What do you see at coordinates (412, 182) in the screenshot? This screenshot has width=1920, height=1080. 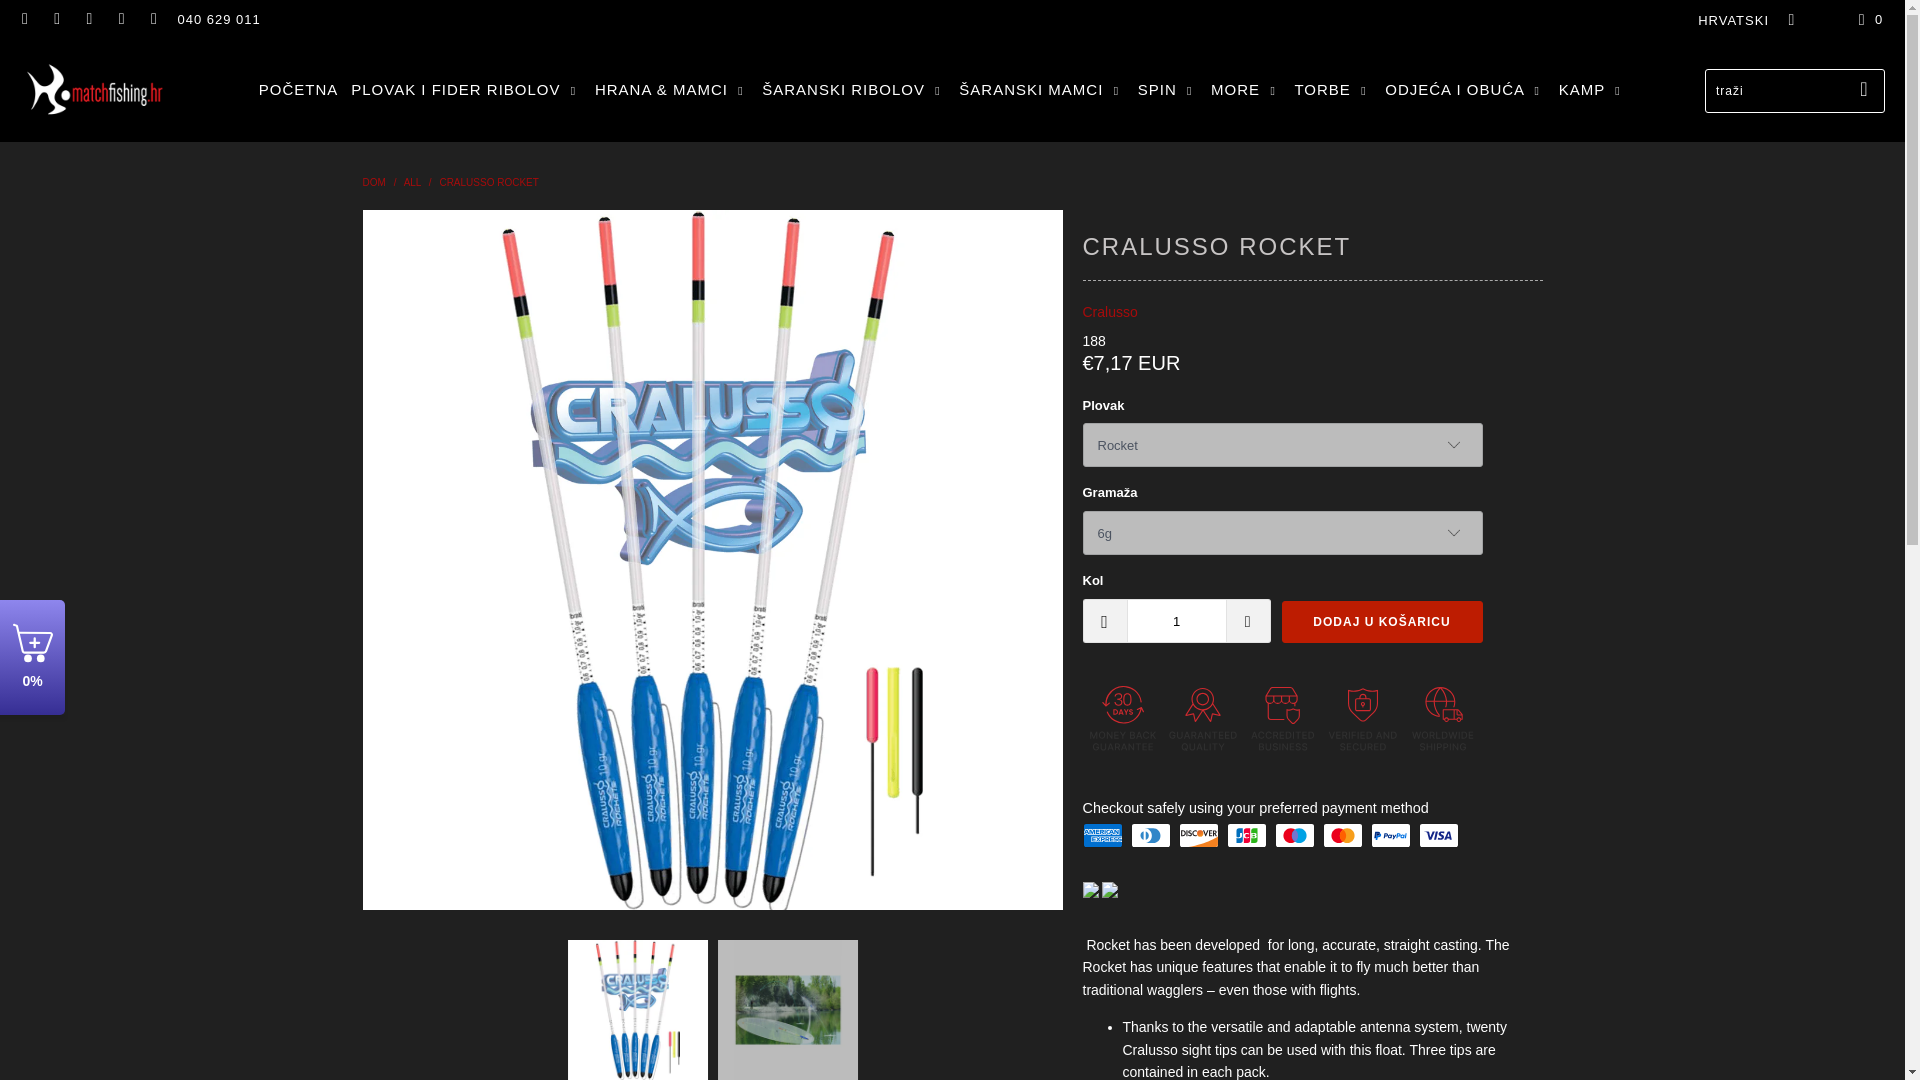 I see `All` at bounding box center [412, 182].